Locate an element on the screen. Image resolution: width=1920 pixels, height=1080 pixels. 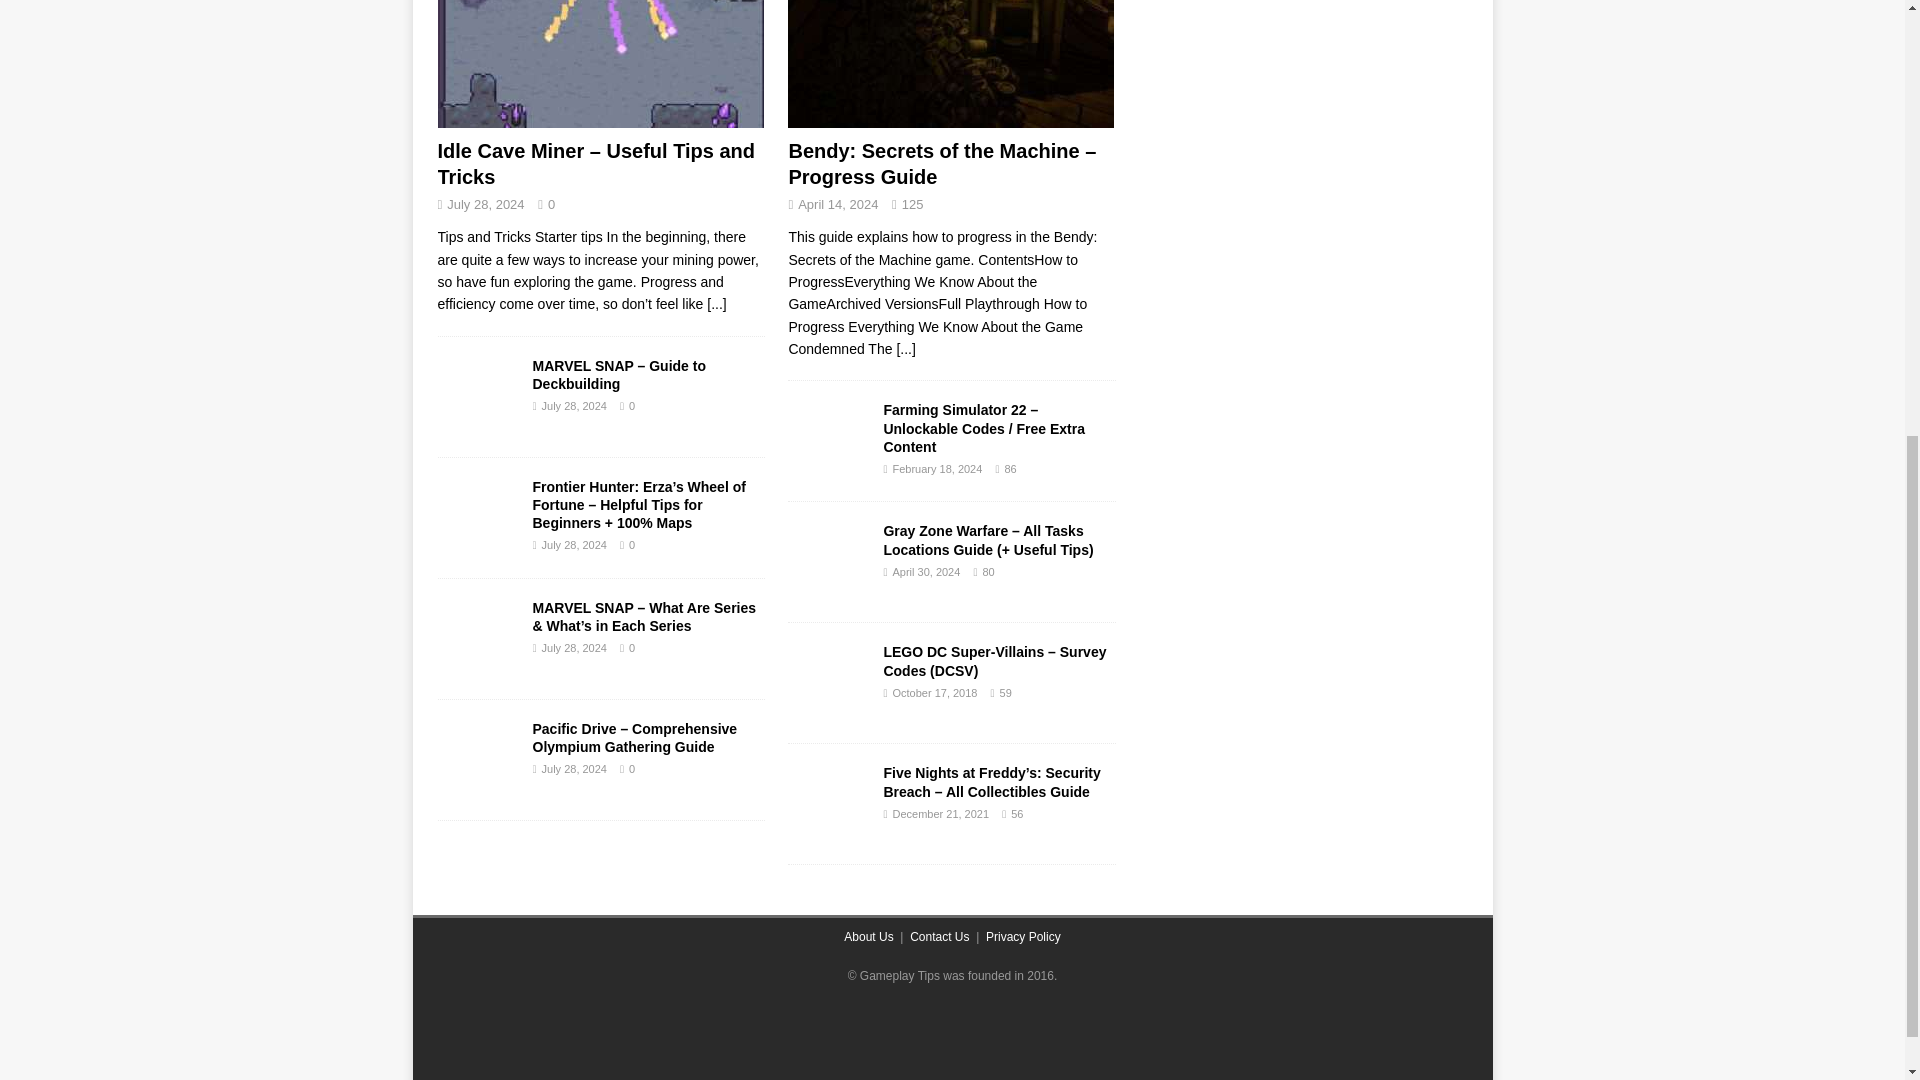
0 is located at coordinates (632, 405).